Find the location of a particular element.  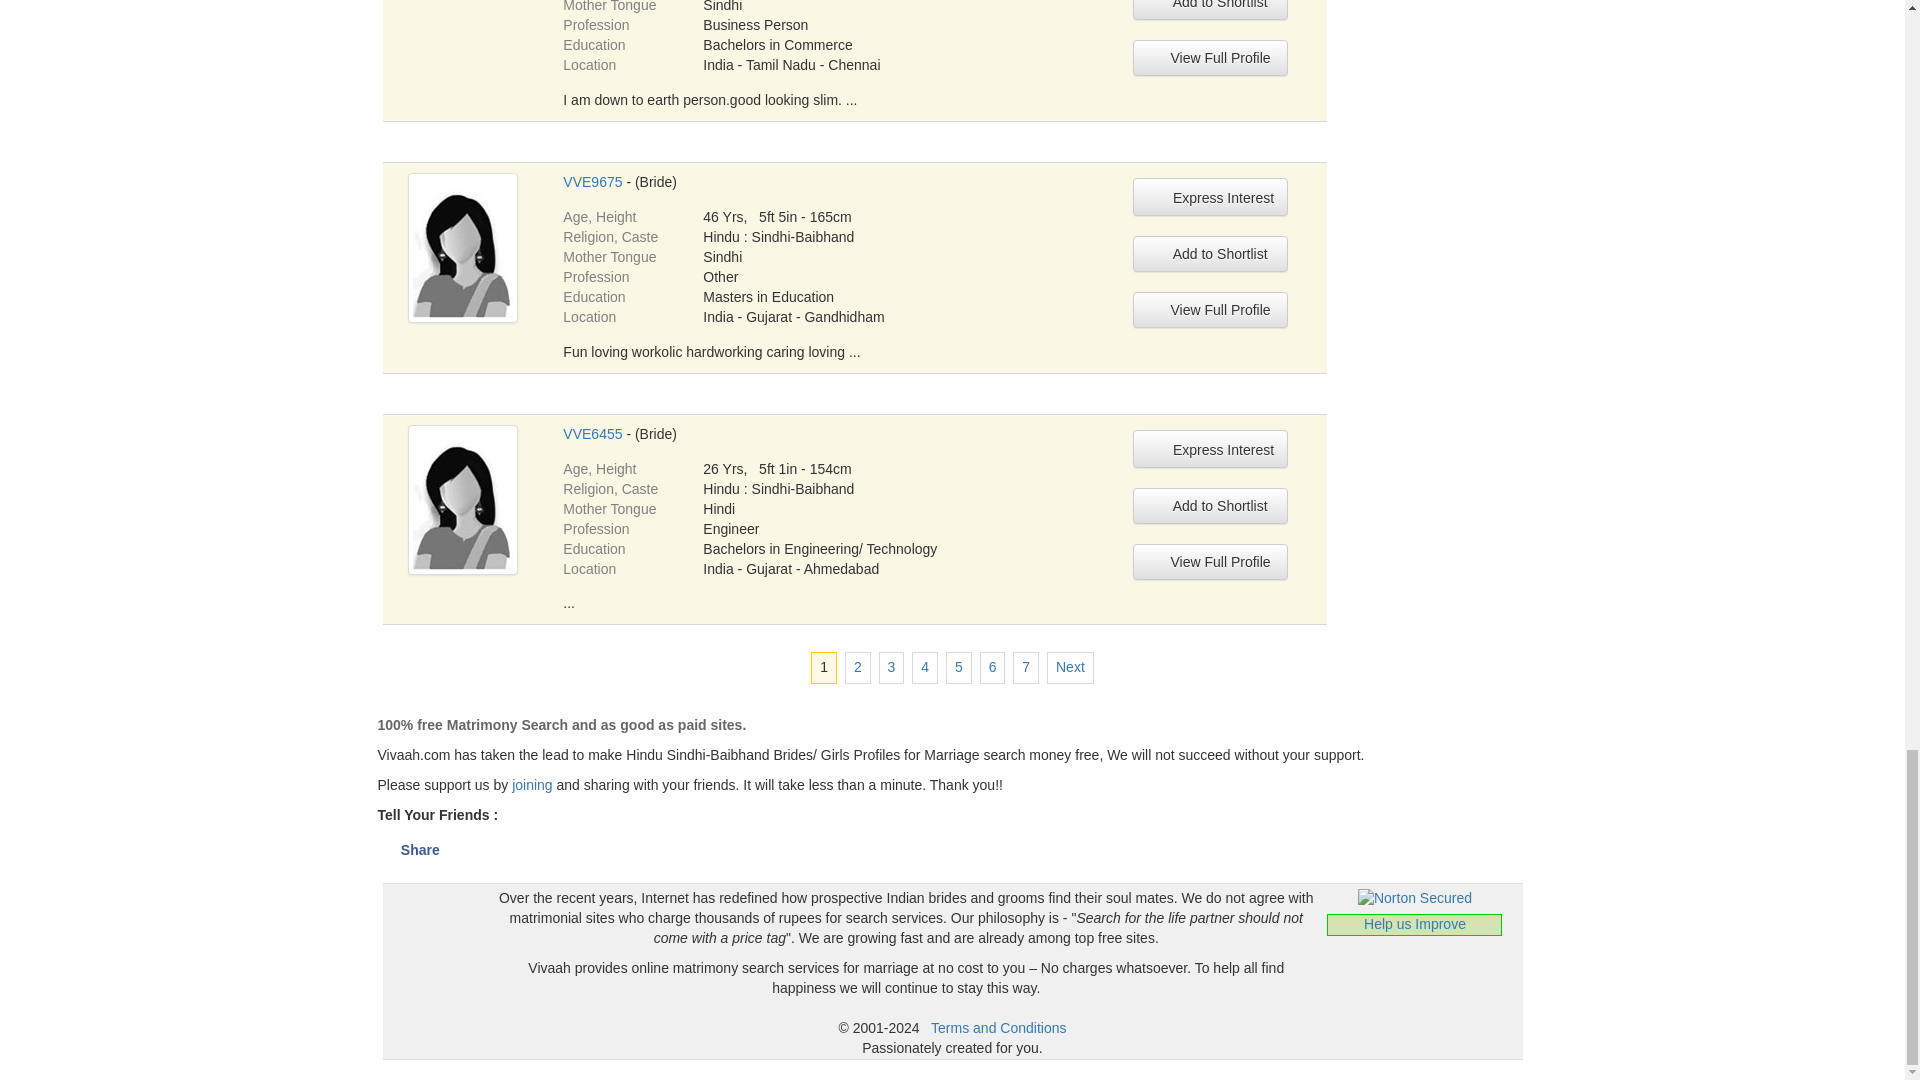

Go to page 6 is located at coordinates (992, 668).